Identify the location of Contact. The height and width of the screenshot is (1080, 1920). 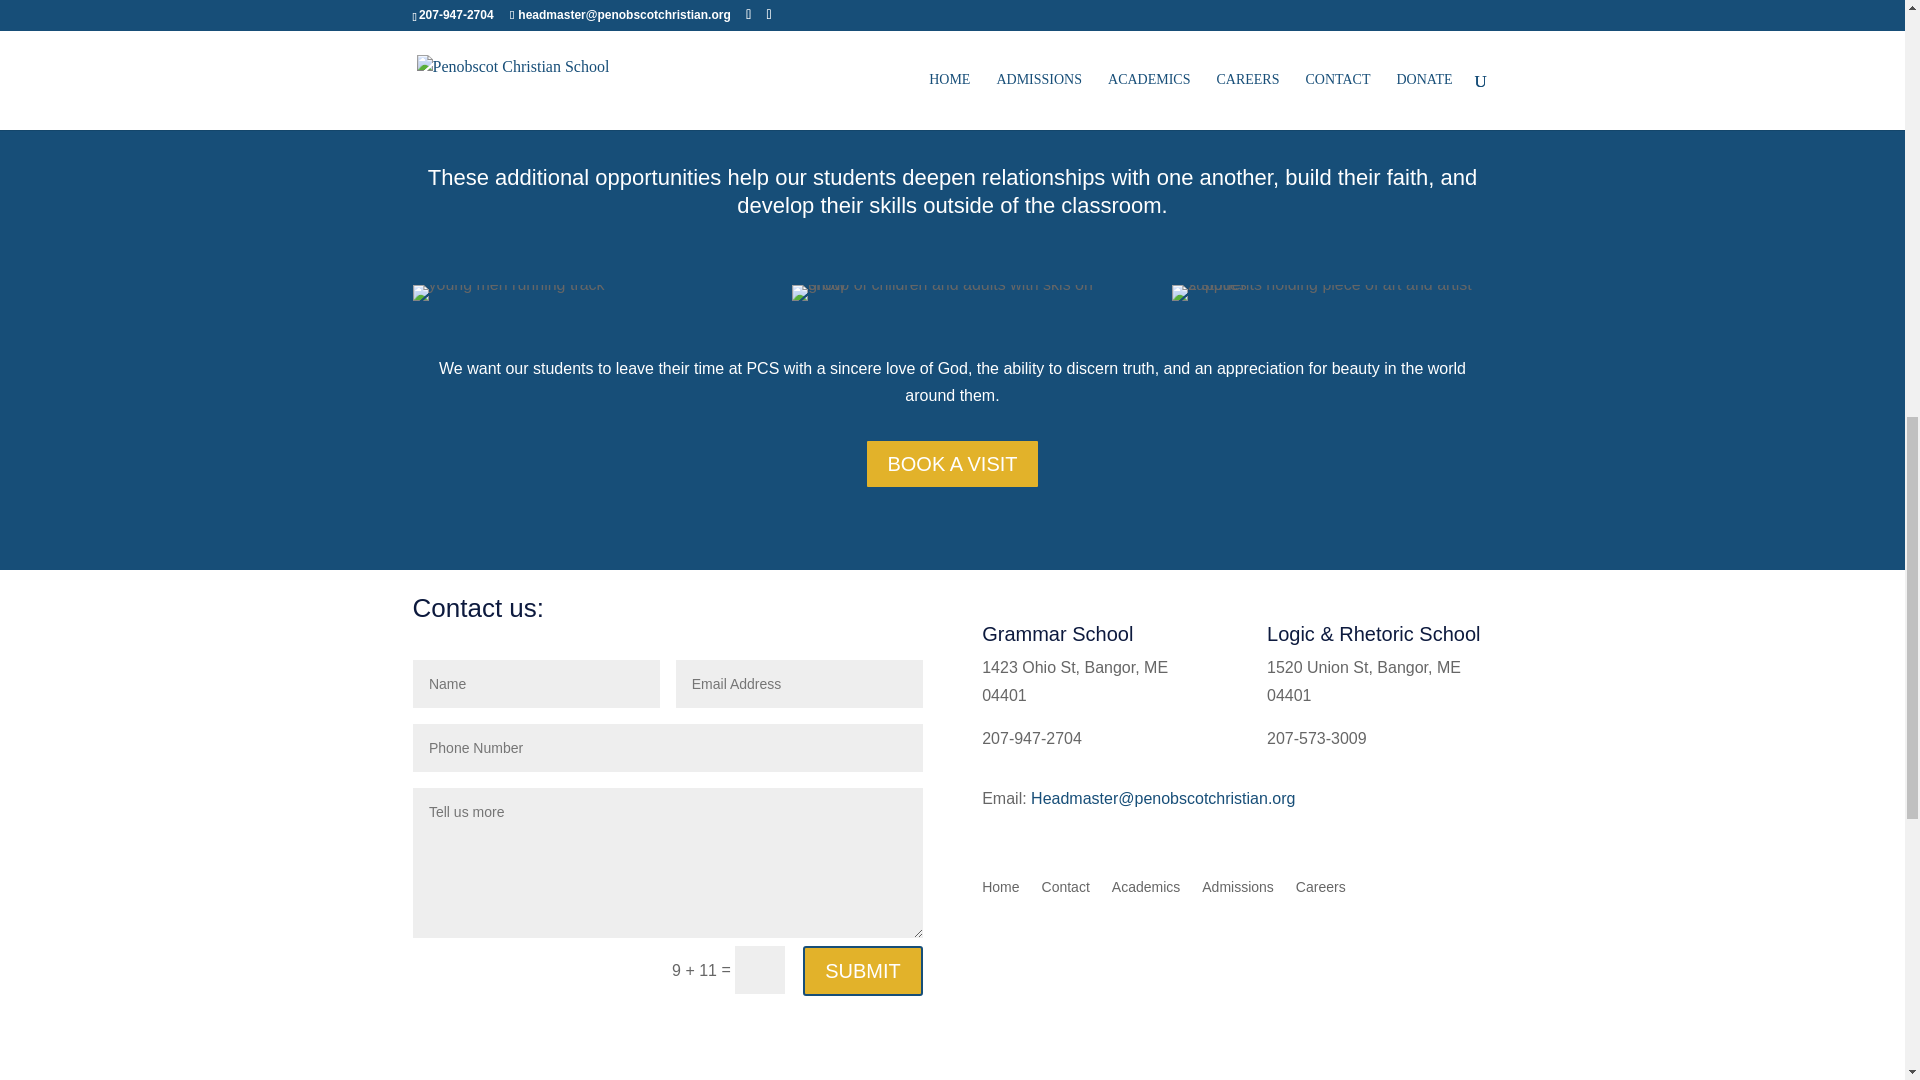
(1066, 890).